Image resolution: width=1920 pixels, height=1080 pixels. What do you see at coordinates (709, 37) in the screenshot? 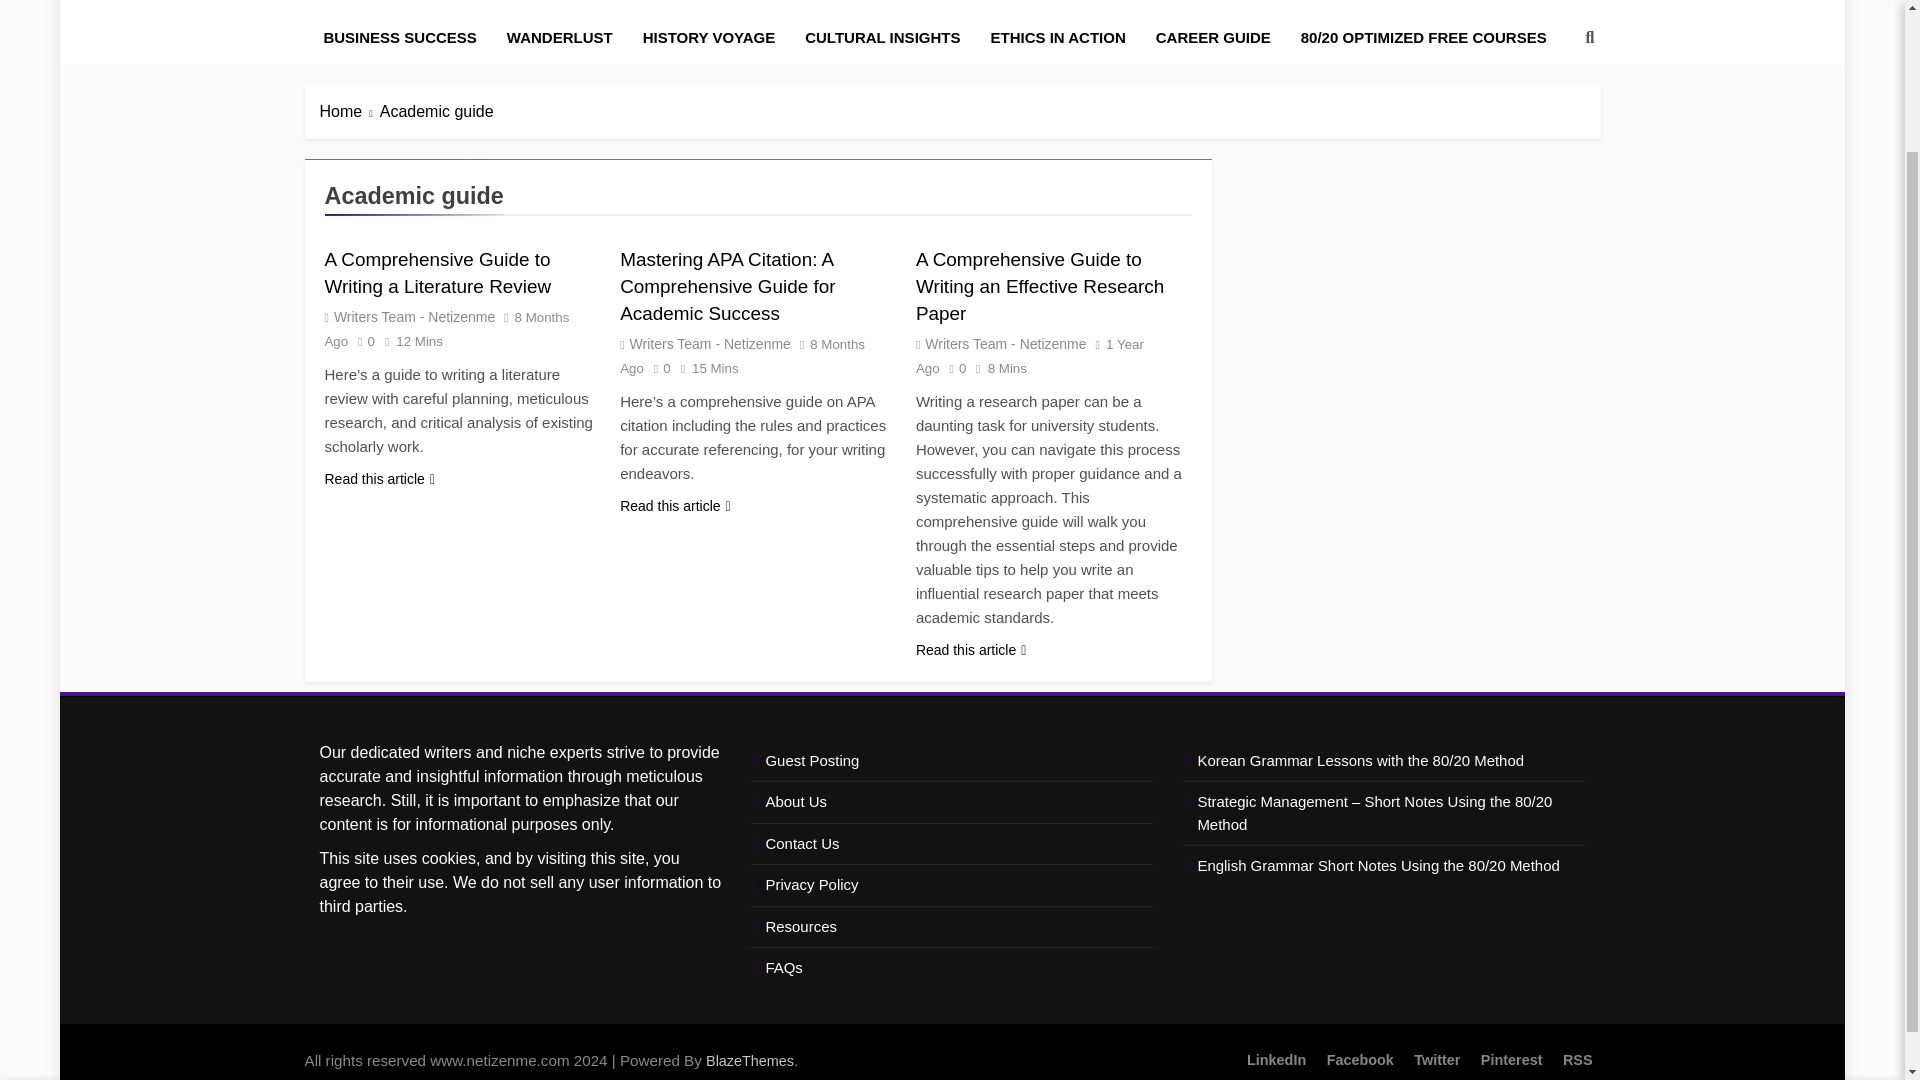
I see `HISTORY VOYAGE` at bounding box center [709, 37].